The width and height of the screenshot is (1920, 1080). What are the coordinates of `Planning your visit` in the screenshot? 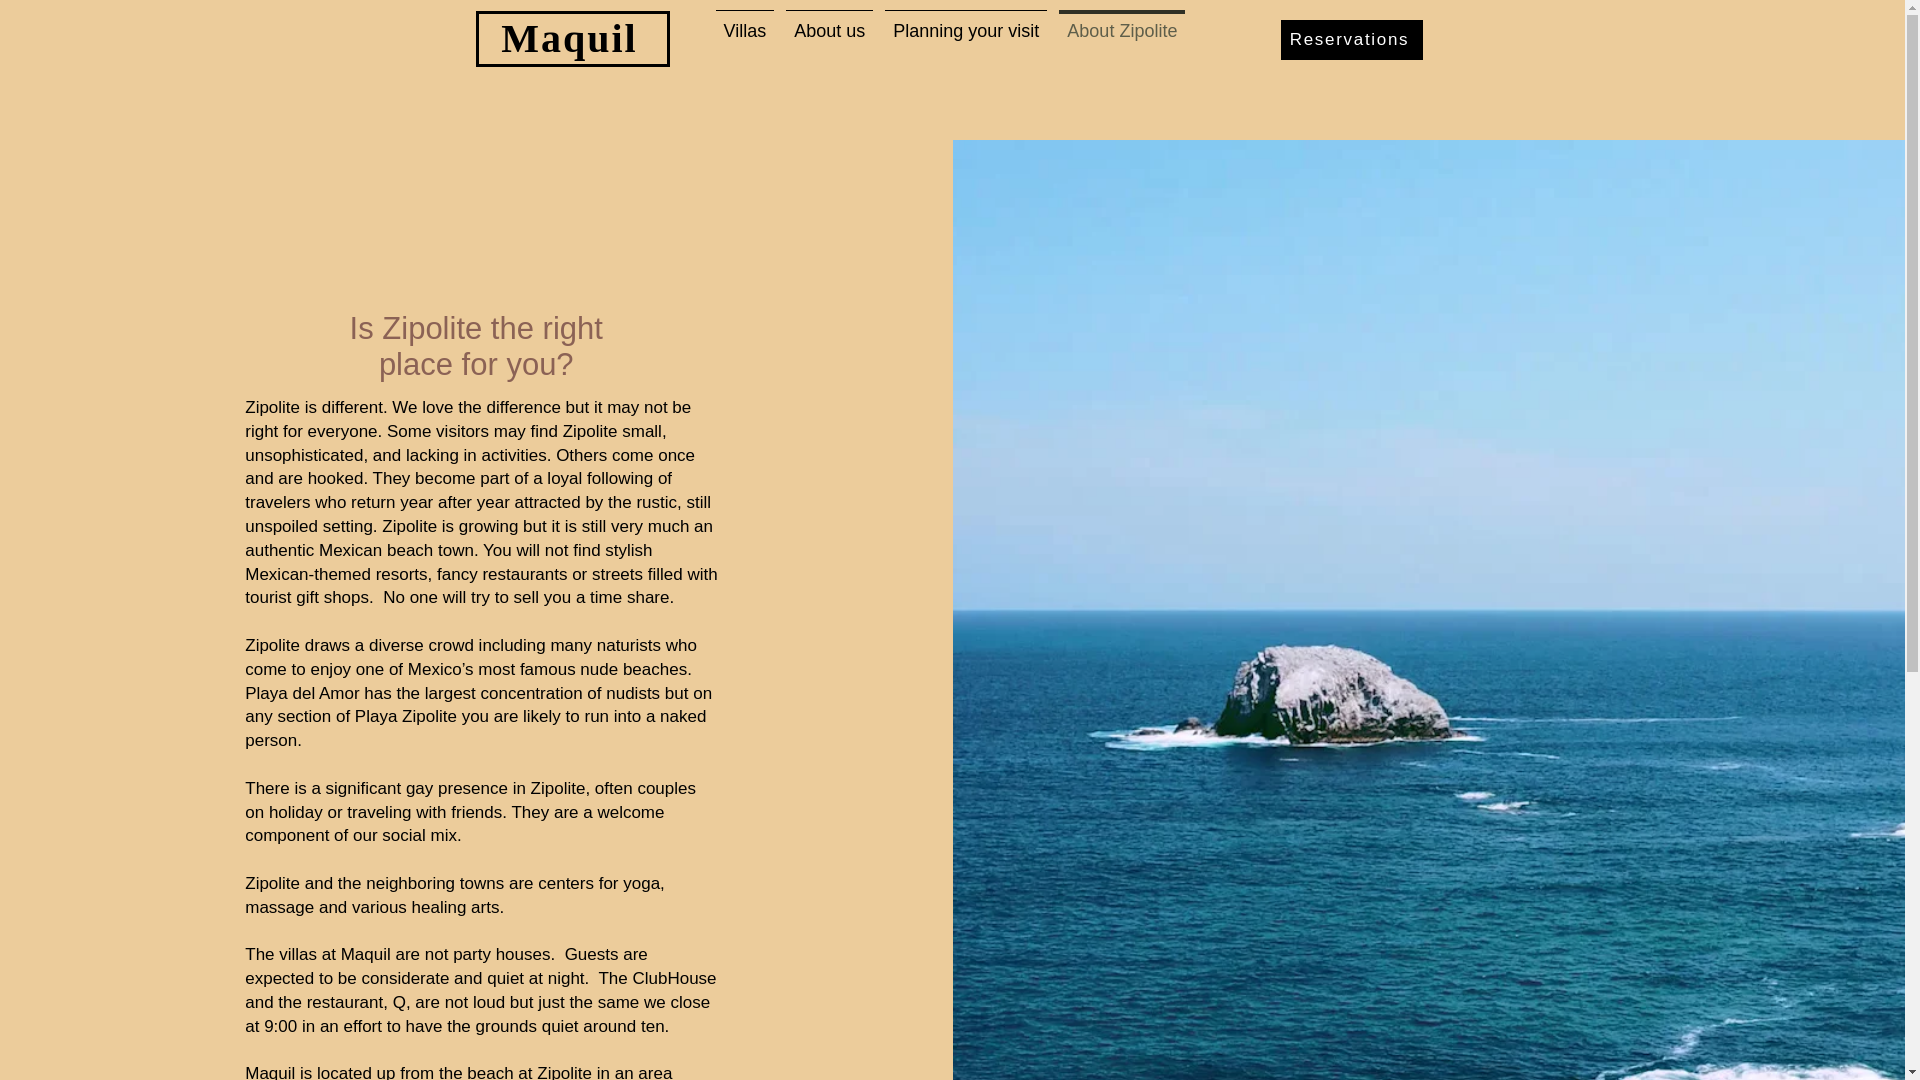 It's located at (966, 38).